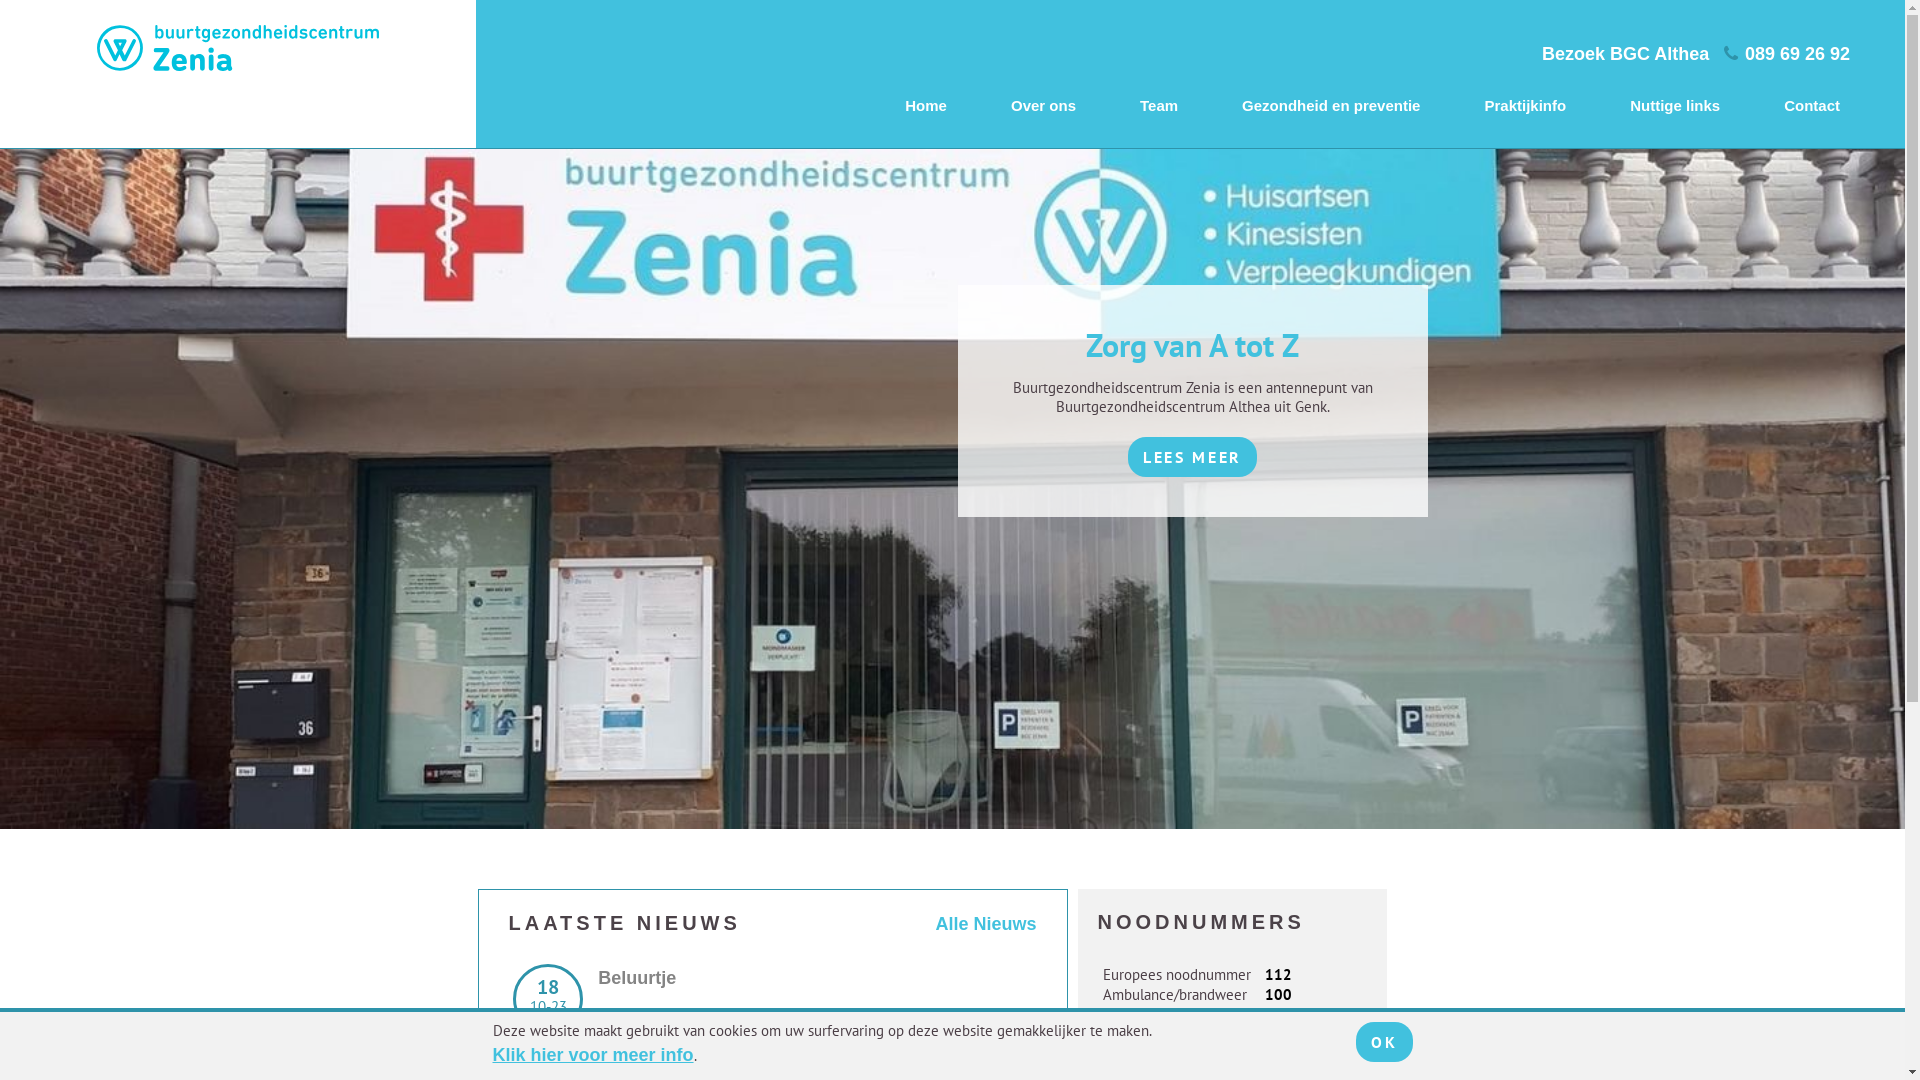 This screenshot has height=1080, width=1920. Describe the element at coordinates (986, 924) in the screenshot. I see `Alle Nieuws` at that location.